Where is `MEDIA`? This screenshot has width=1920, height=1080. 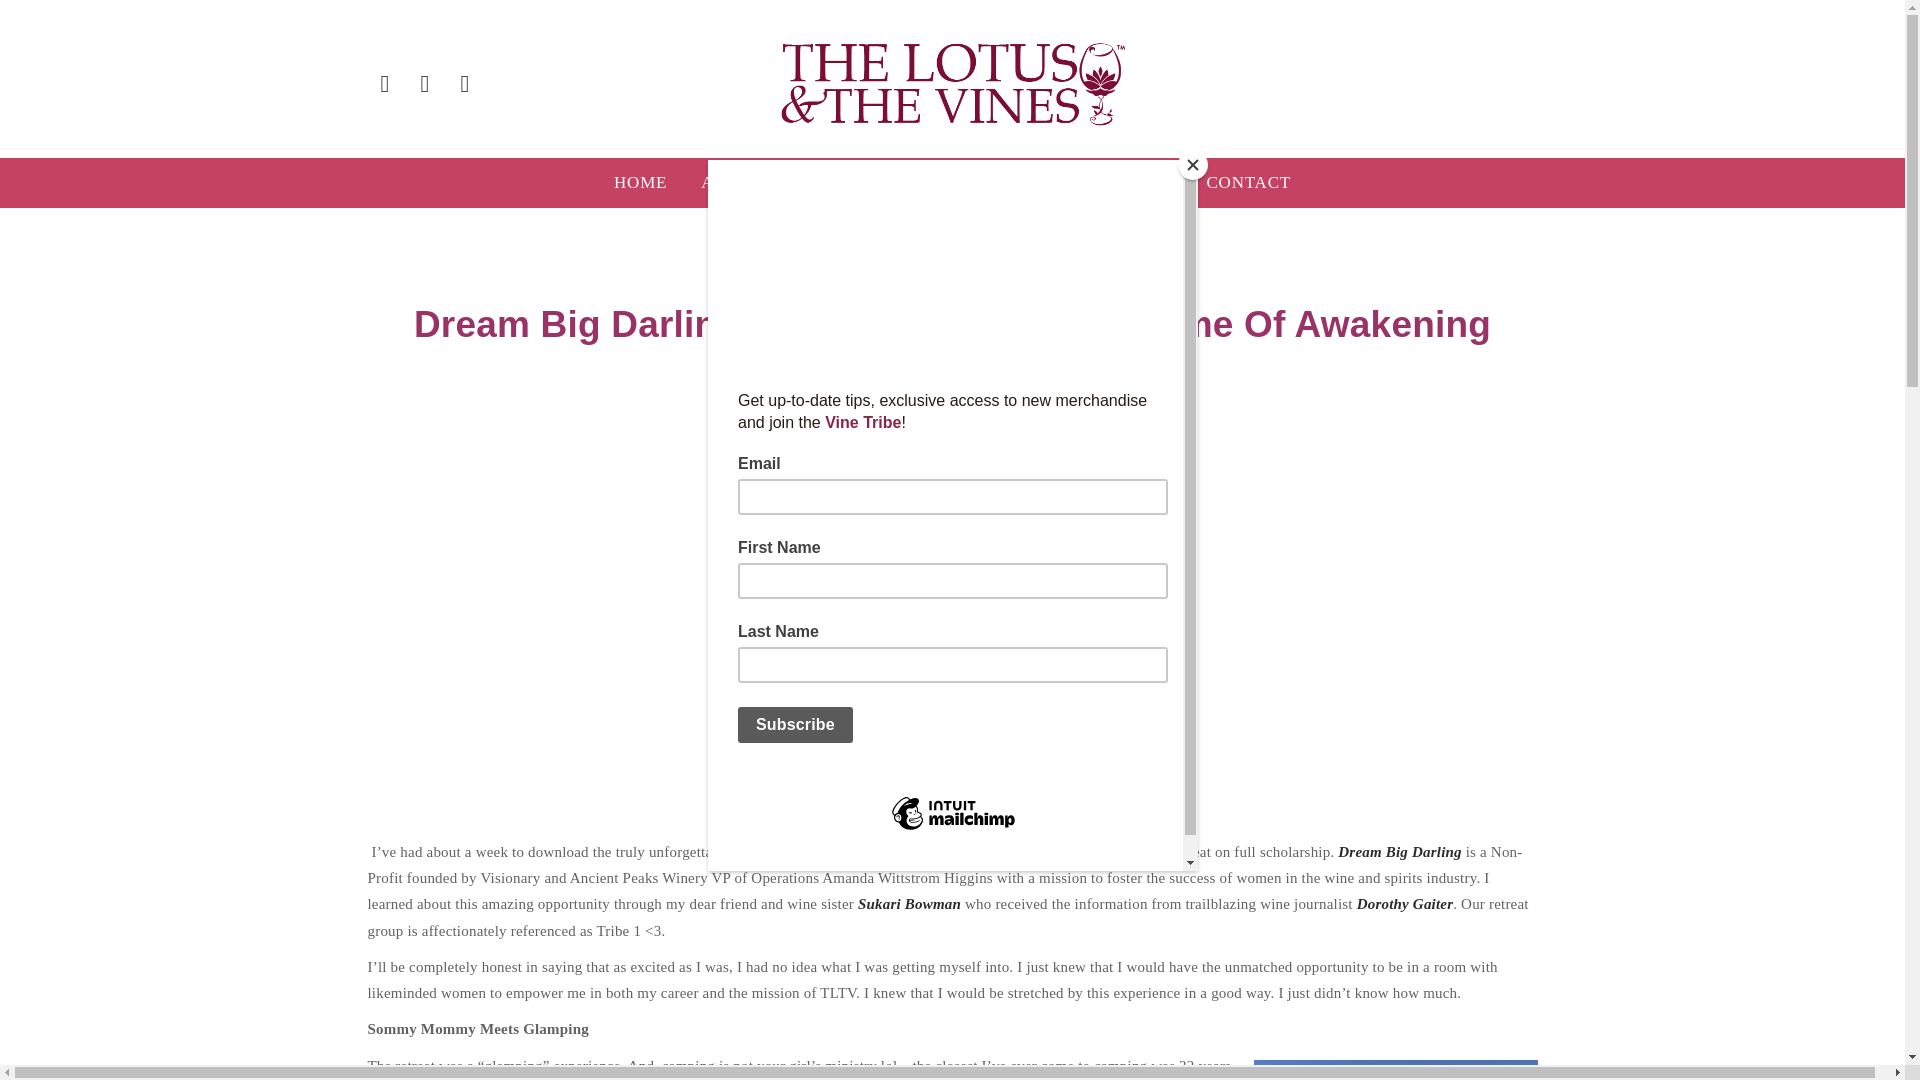 MEDIA is located at coordinates (1143, 182).